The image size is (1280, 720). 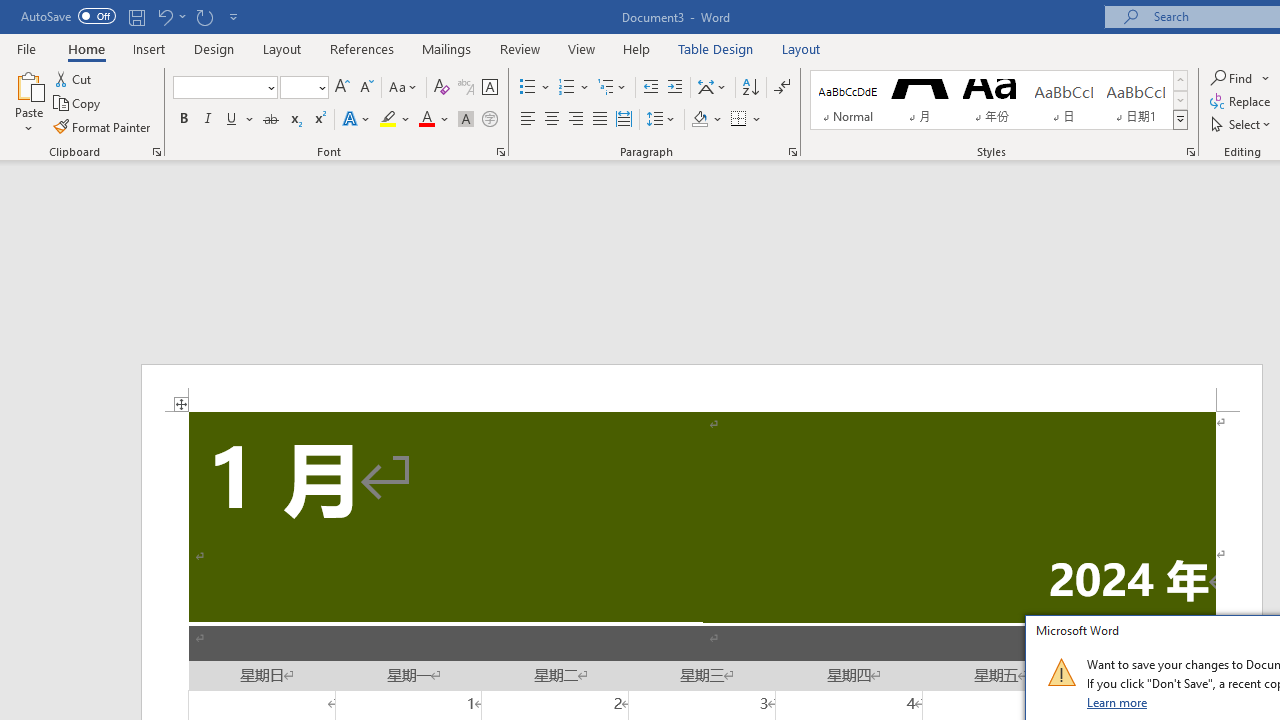 I want to click on Learn more, so click(x=1118, y=702).